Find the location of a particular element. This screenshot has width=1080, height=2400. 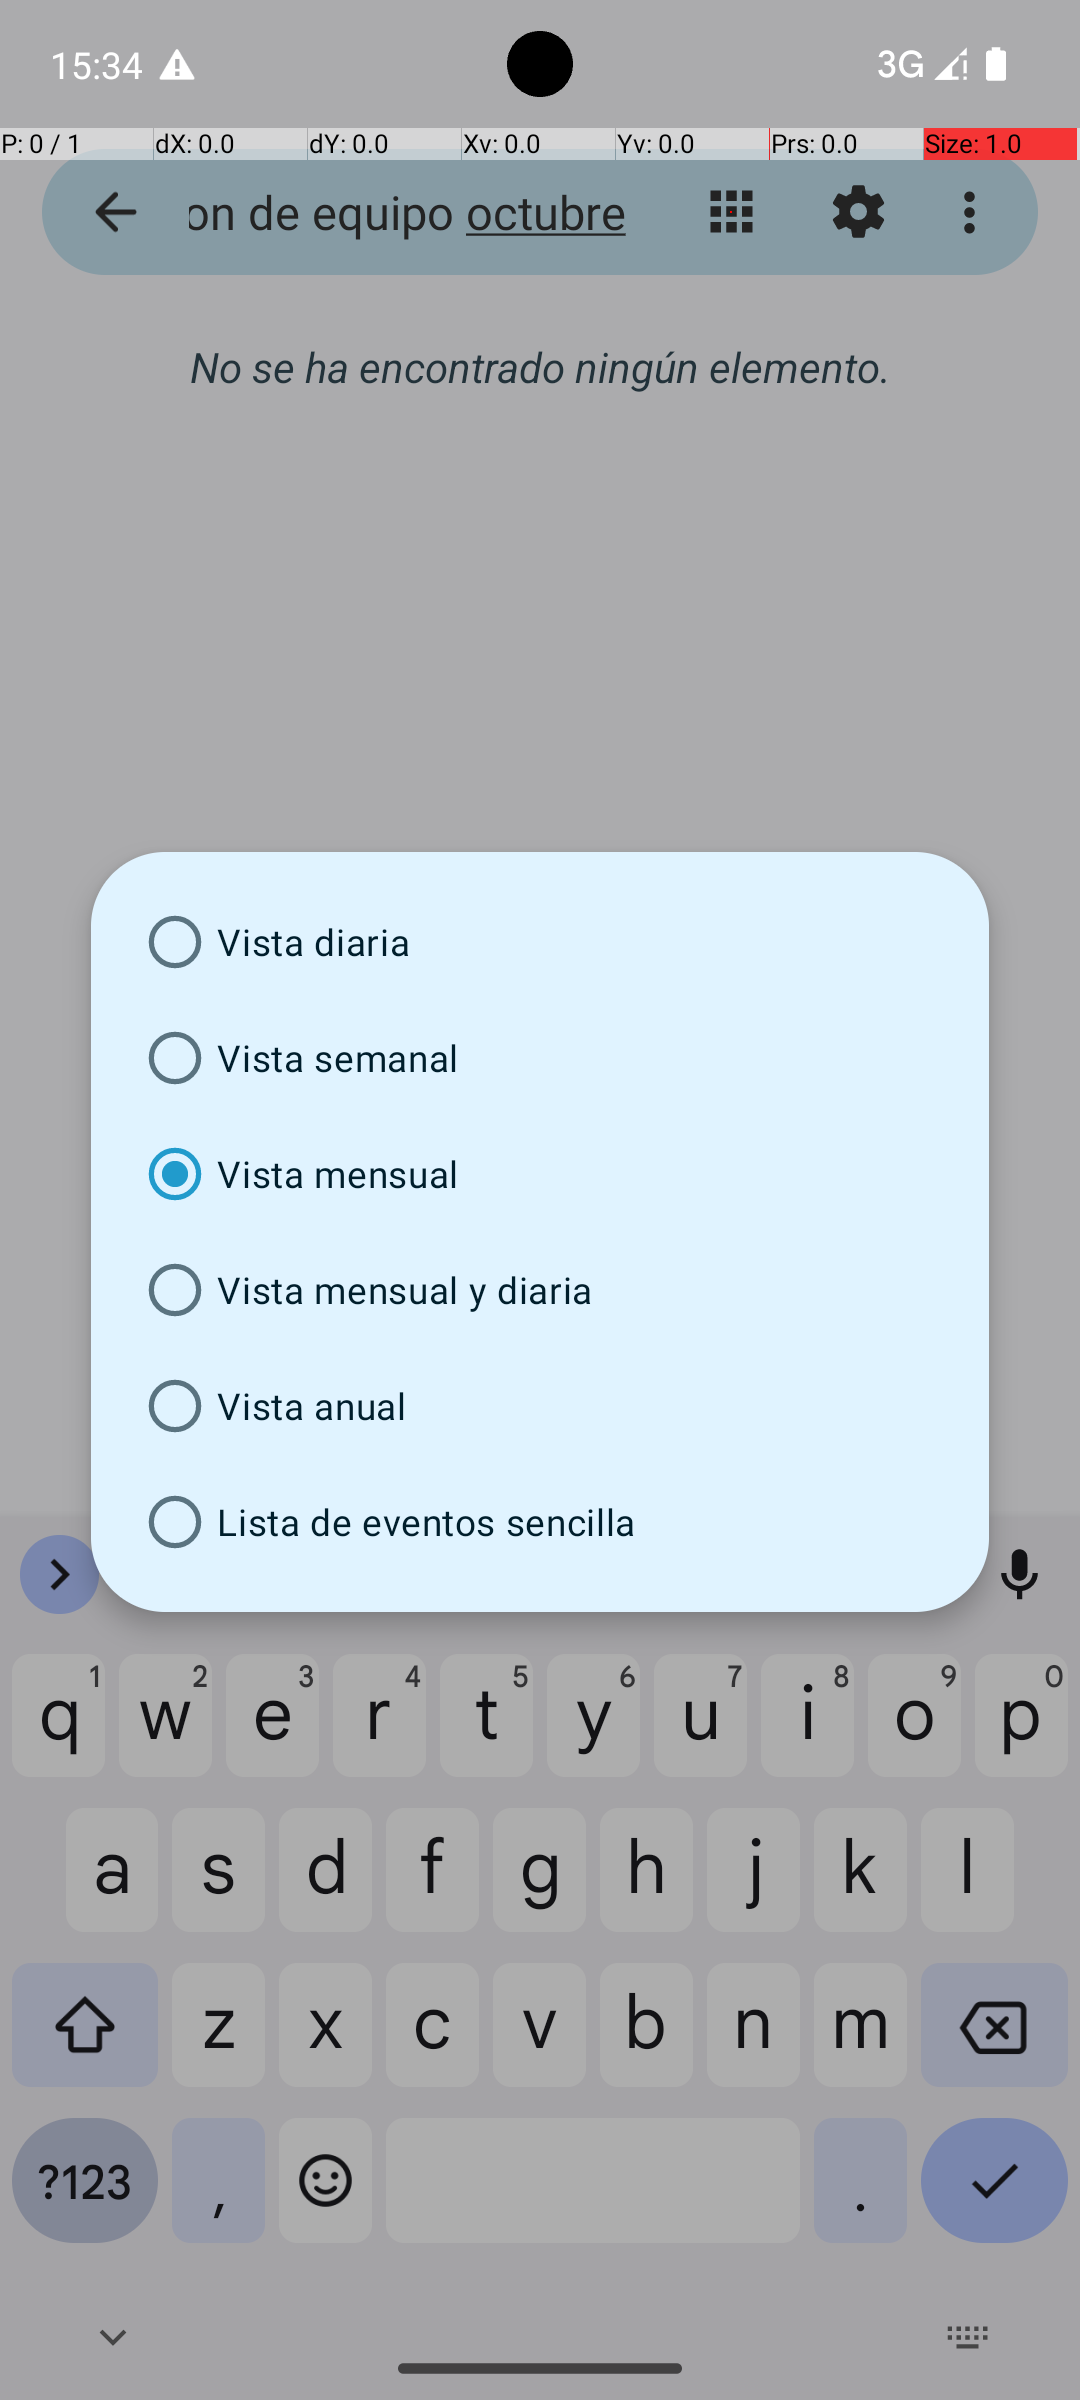

Vista mensual y diaria is located at coordinates (540, 1290).